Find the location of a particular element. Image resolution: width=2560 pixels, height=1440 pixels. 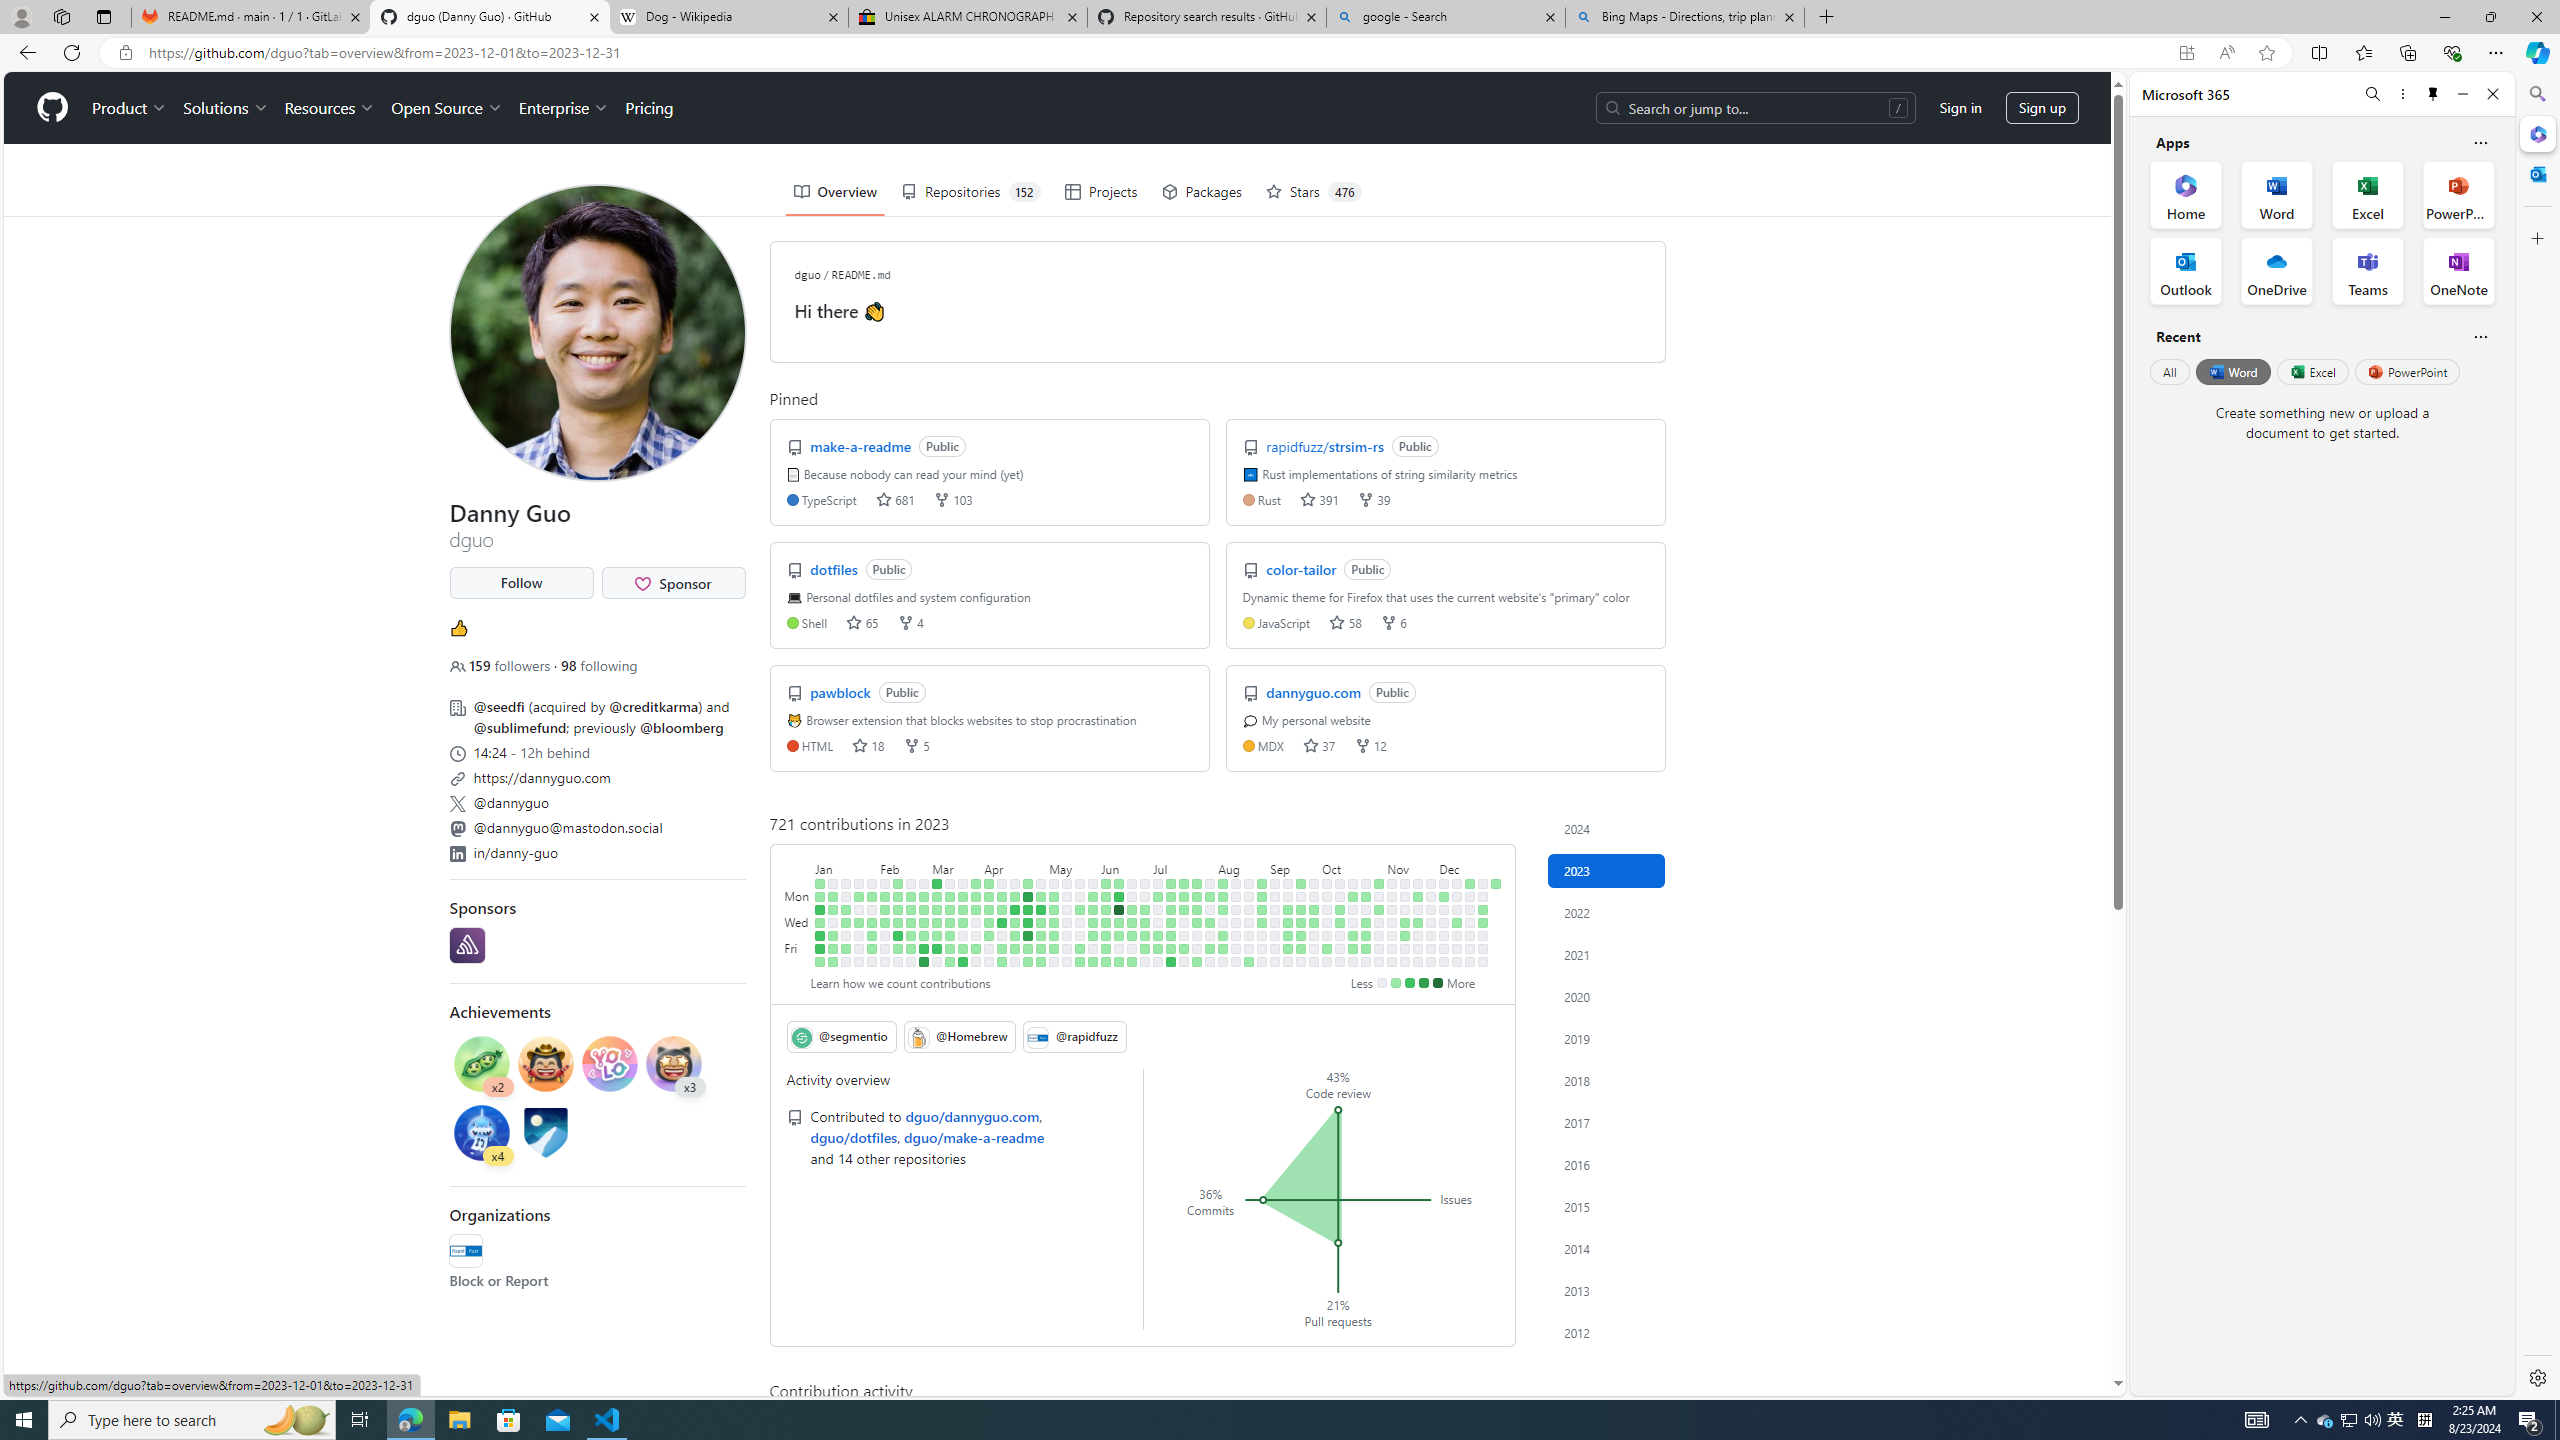

2 contributions on July 6th. is located at coordinates (1158, 935).